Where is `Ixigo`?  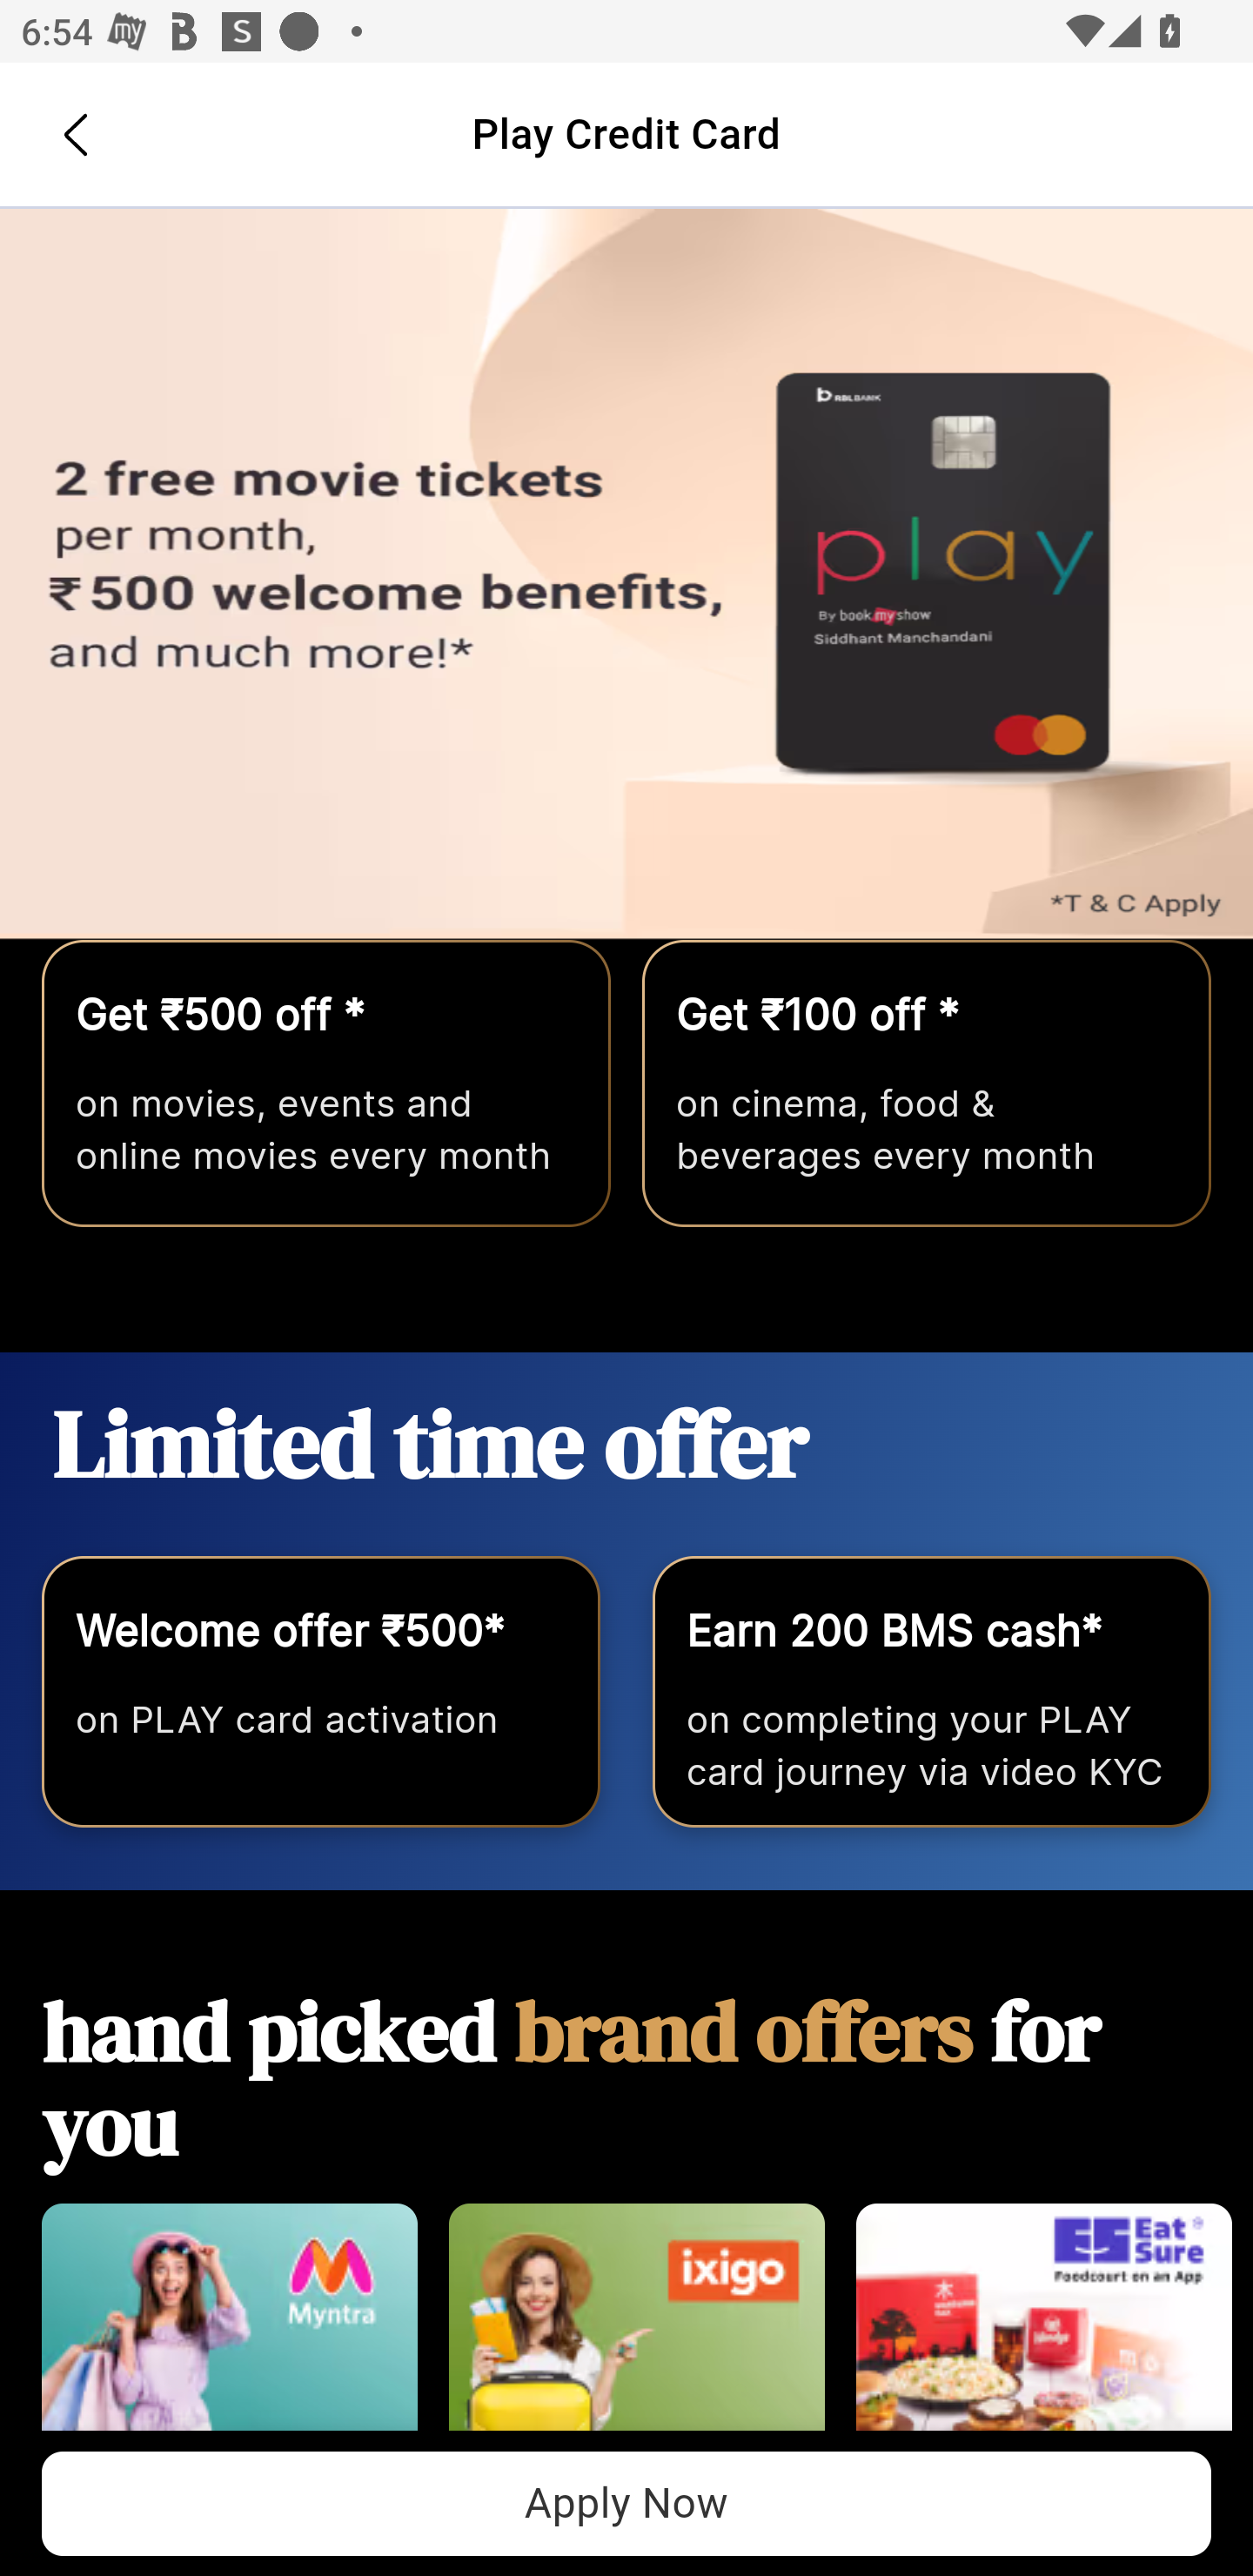 Ixigo is located at coordinates (636, 2332).